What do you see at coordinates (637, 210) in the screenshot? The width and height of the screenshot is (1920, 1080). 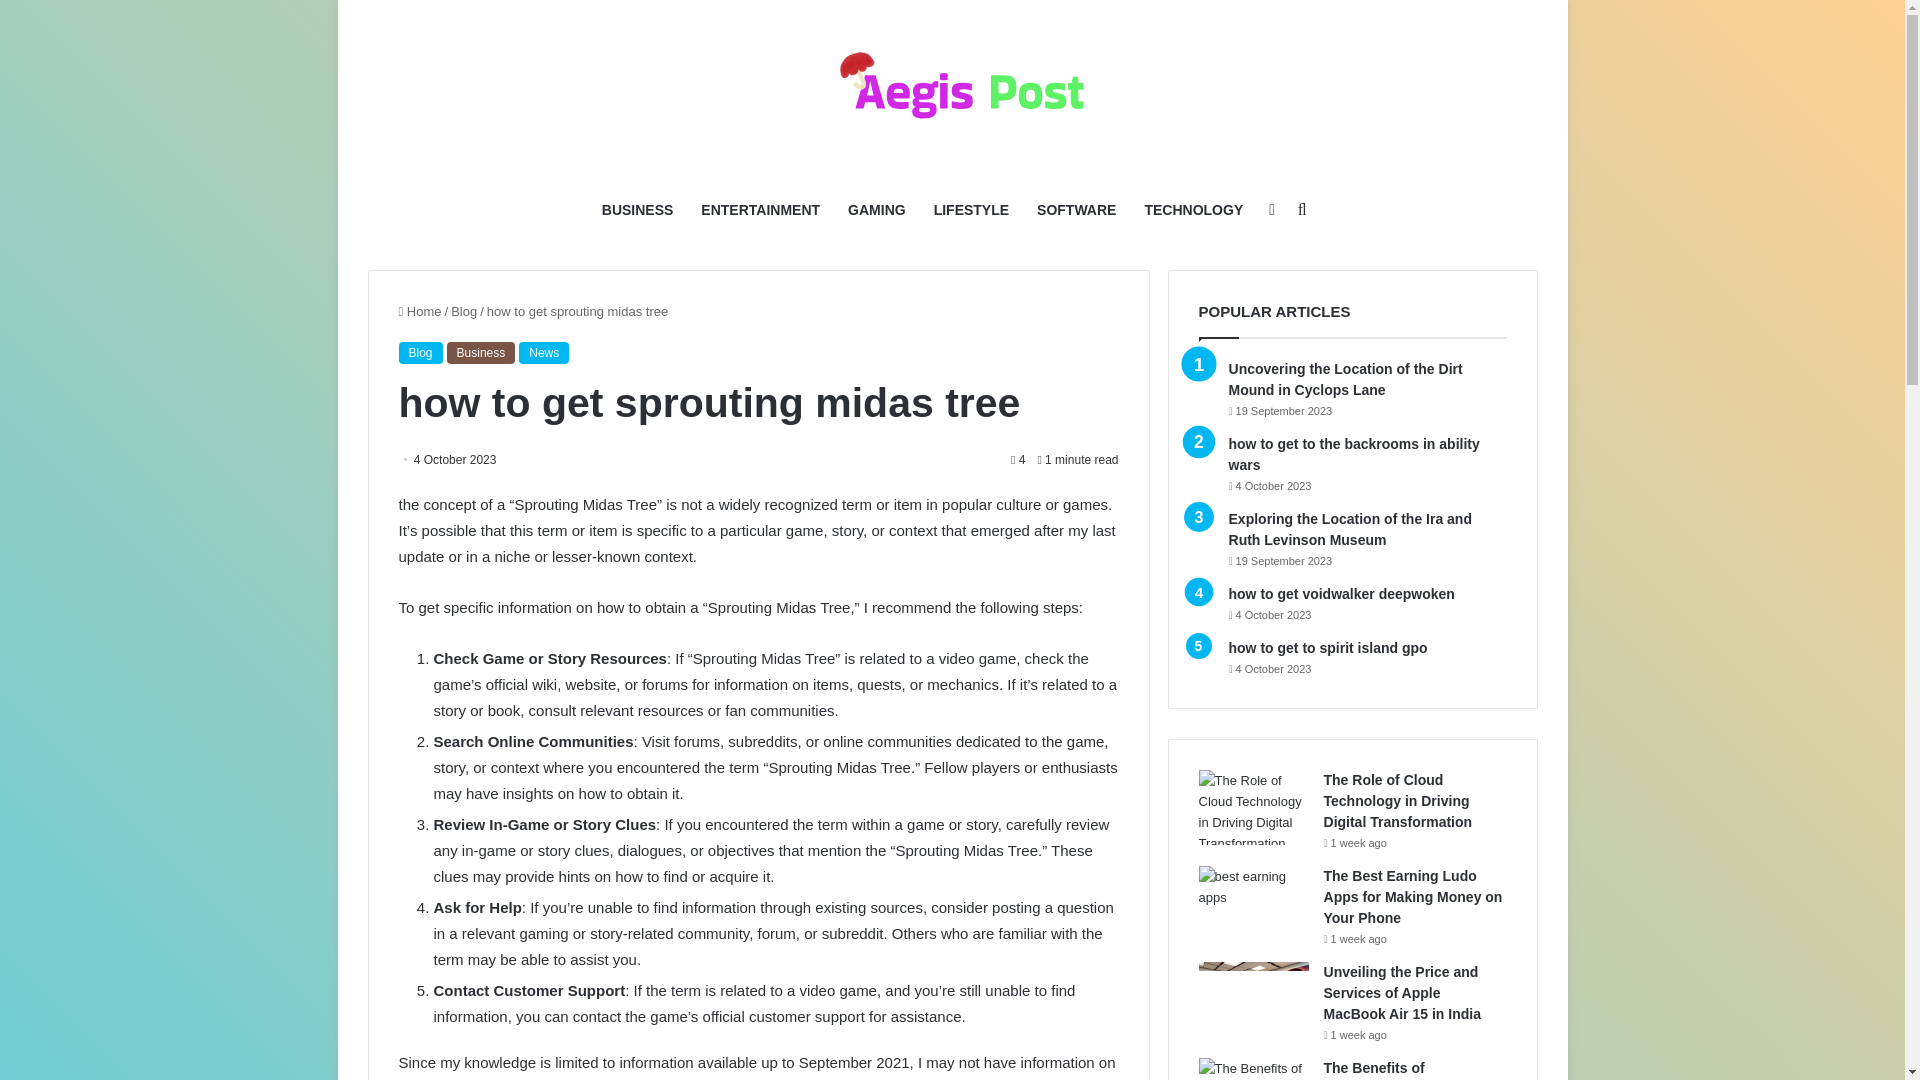 I see `BUSINESS` at bounding box center [637, 210].